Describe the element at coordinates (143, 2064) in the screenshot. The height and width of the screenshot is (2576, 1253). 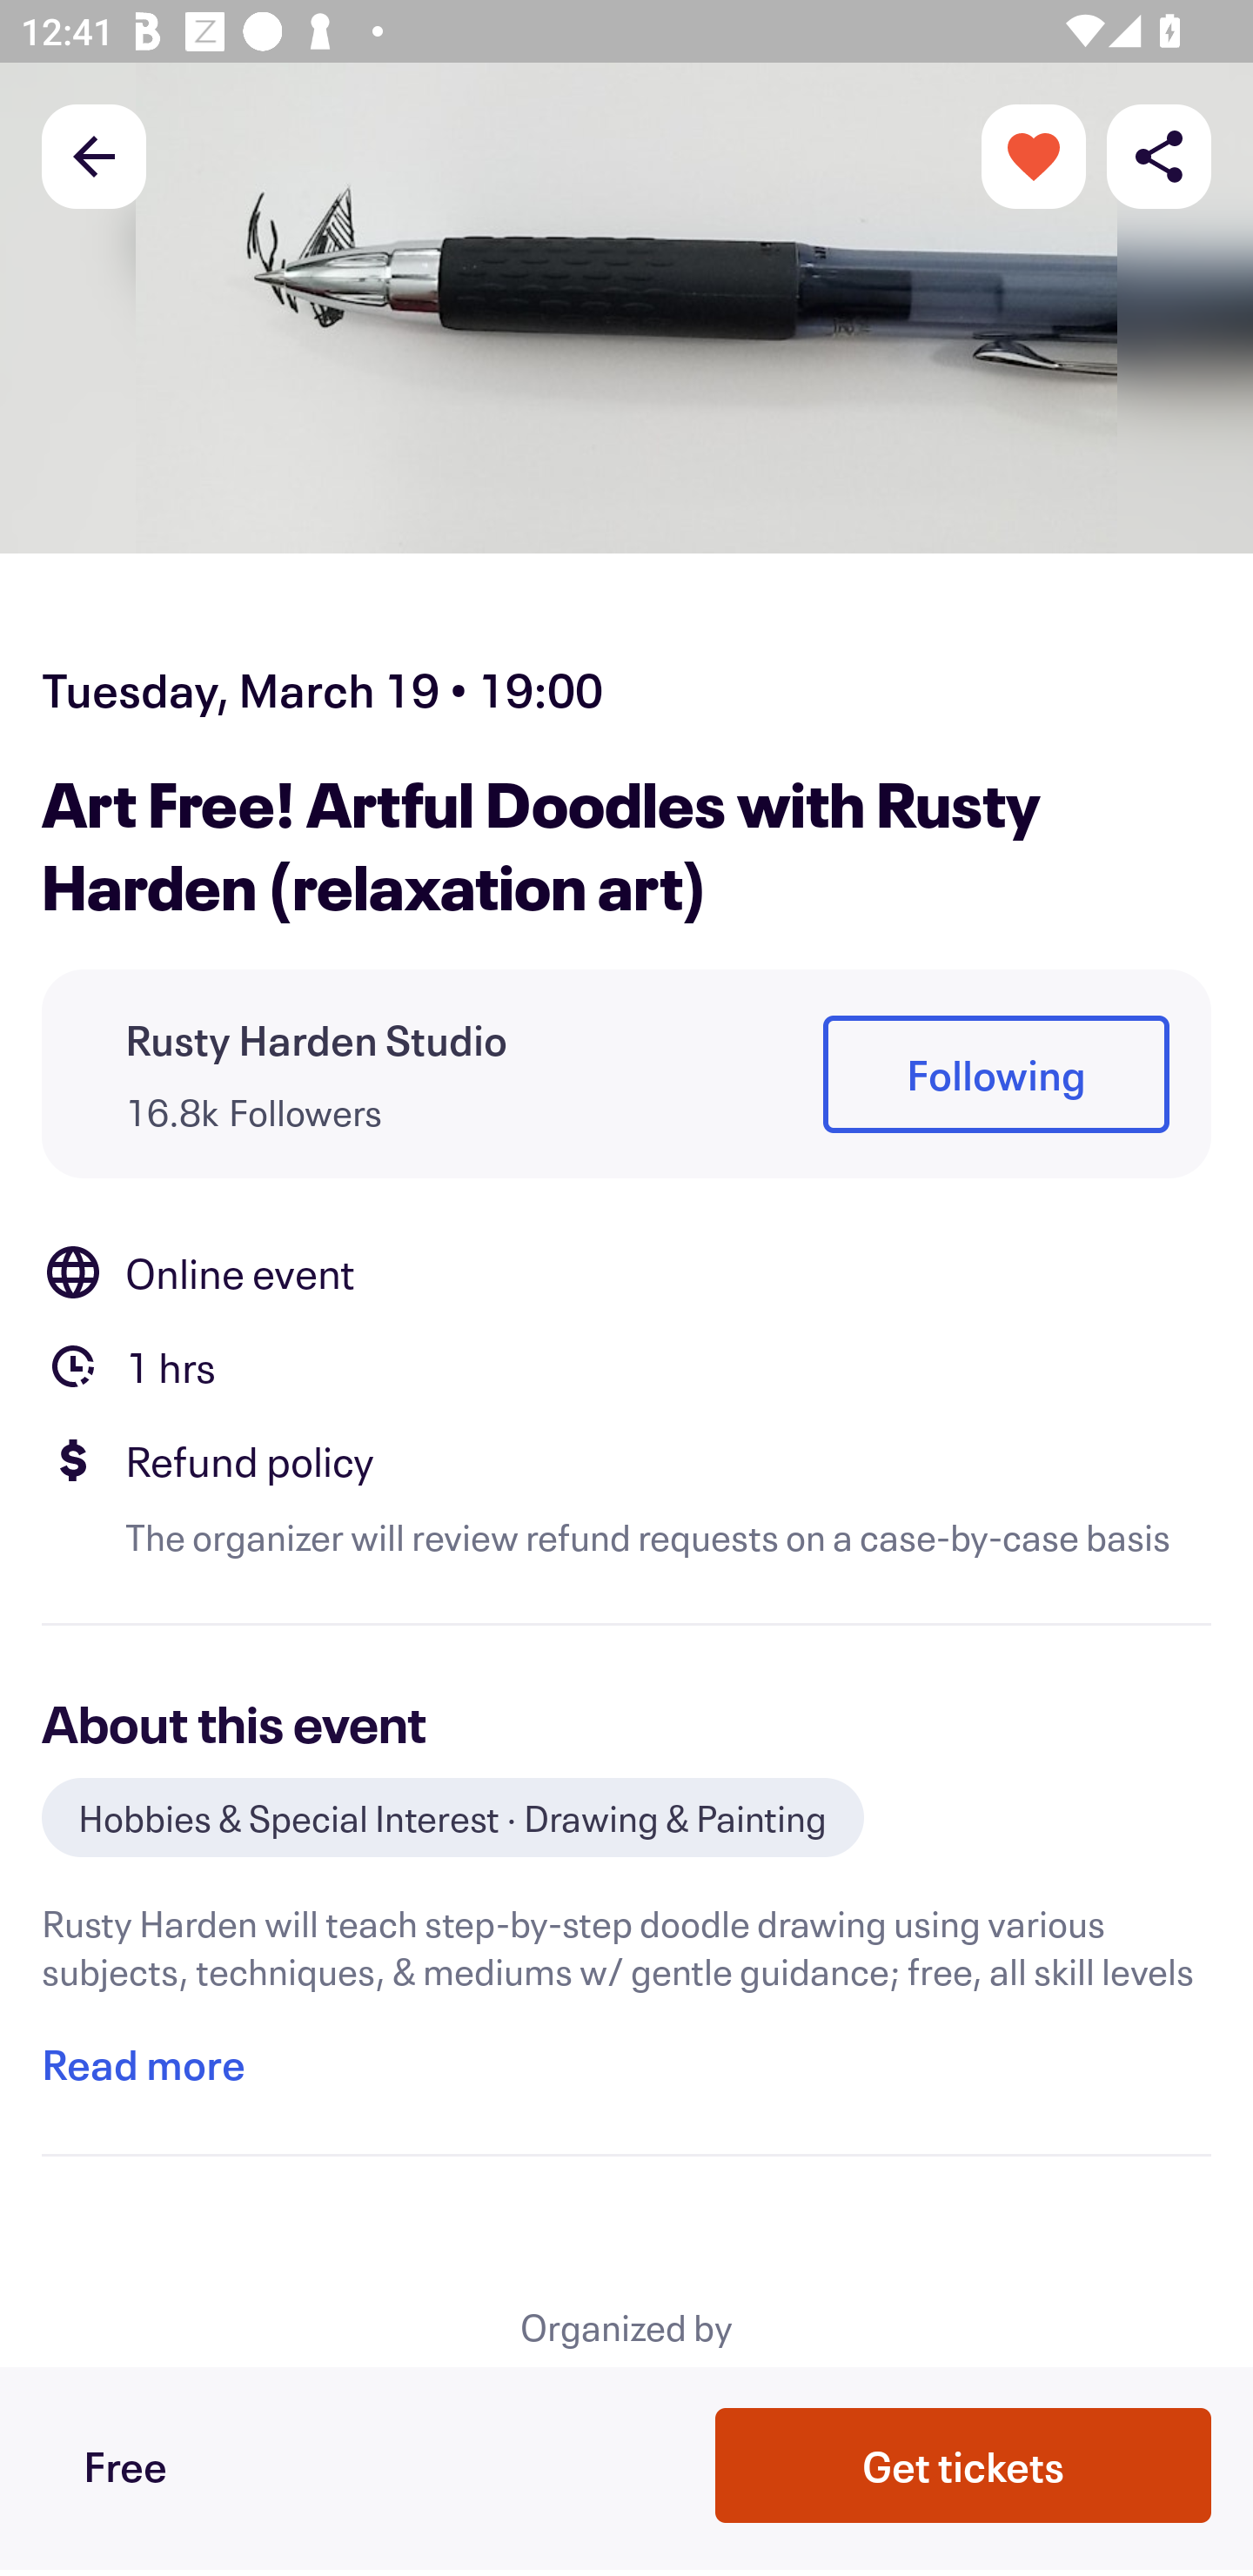
I see `Read more` at that location.